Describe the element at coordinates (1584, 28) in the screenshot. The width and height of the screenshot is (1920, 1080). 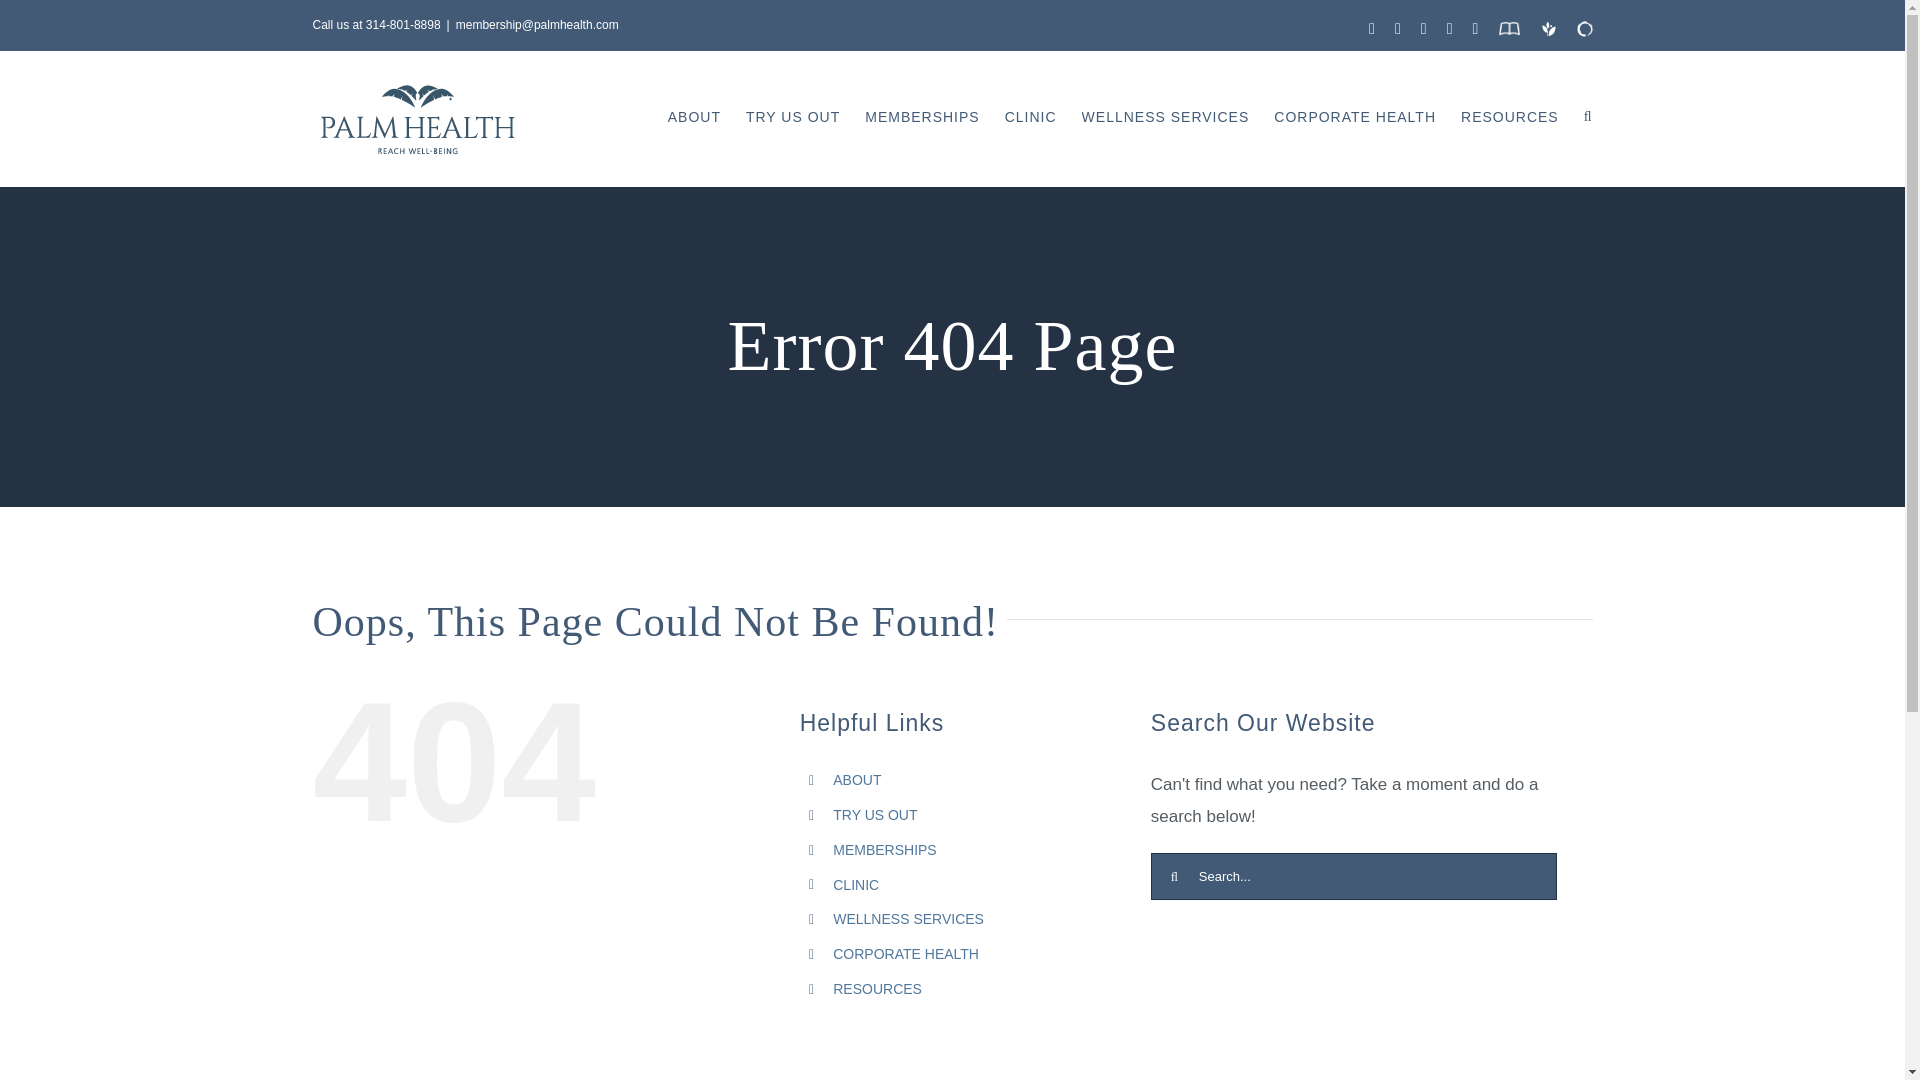
I see `Wellness Portal` at that location.